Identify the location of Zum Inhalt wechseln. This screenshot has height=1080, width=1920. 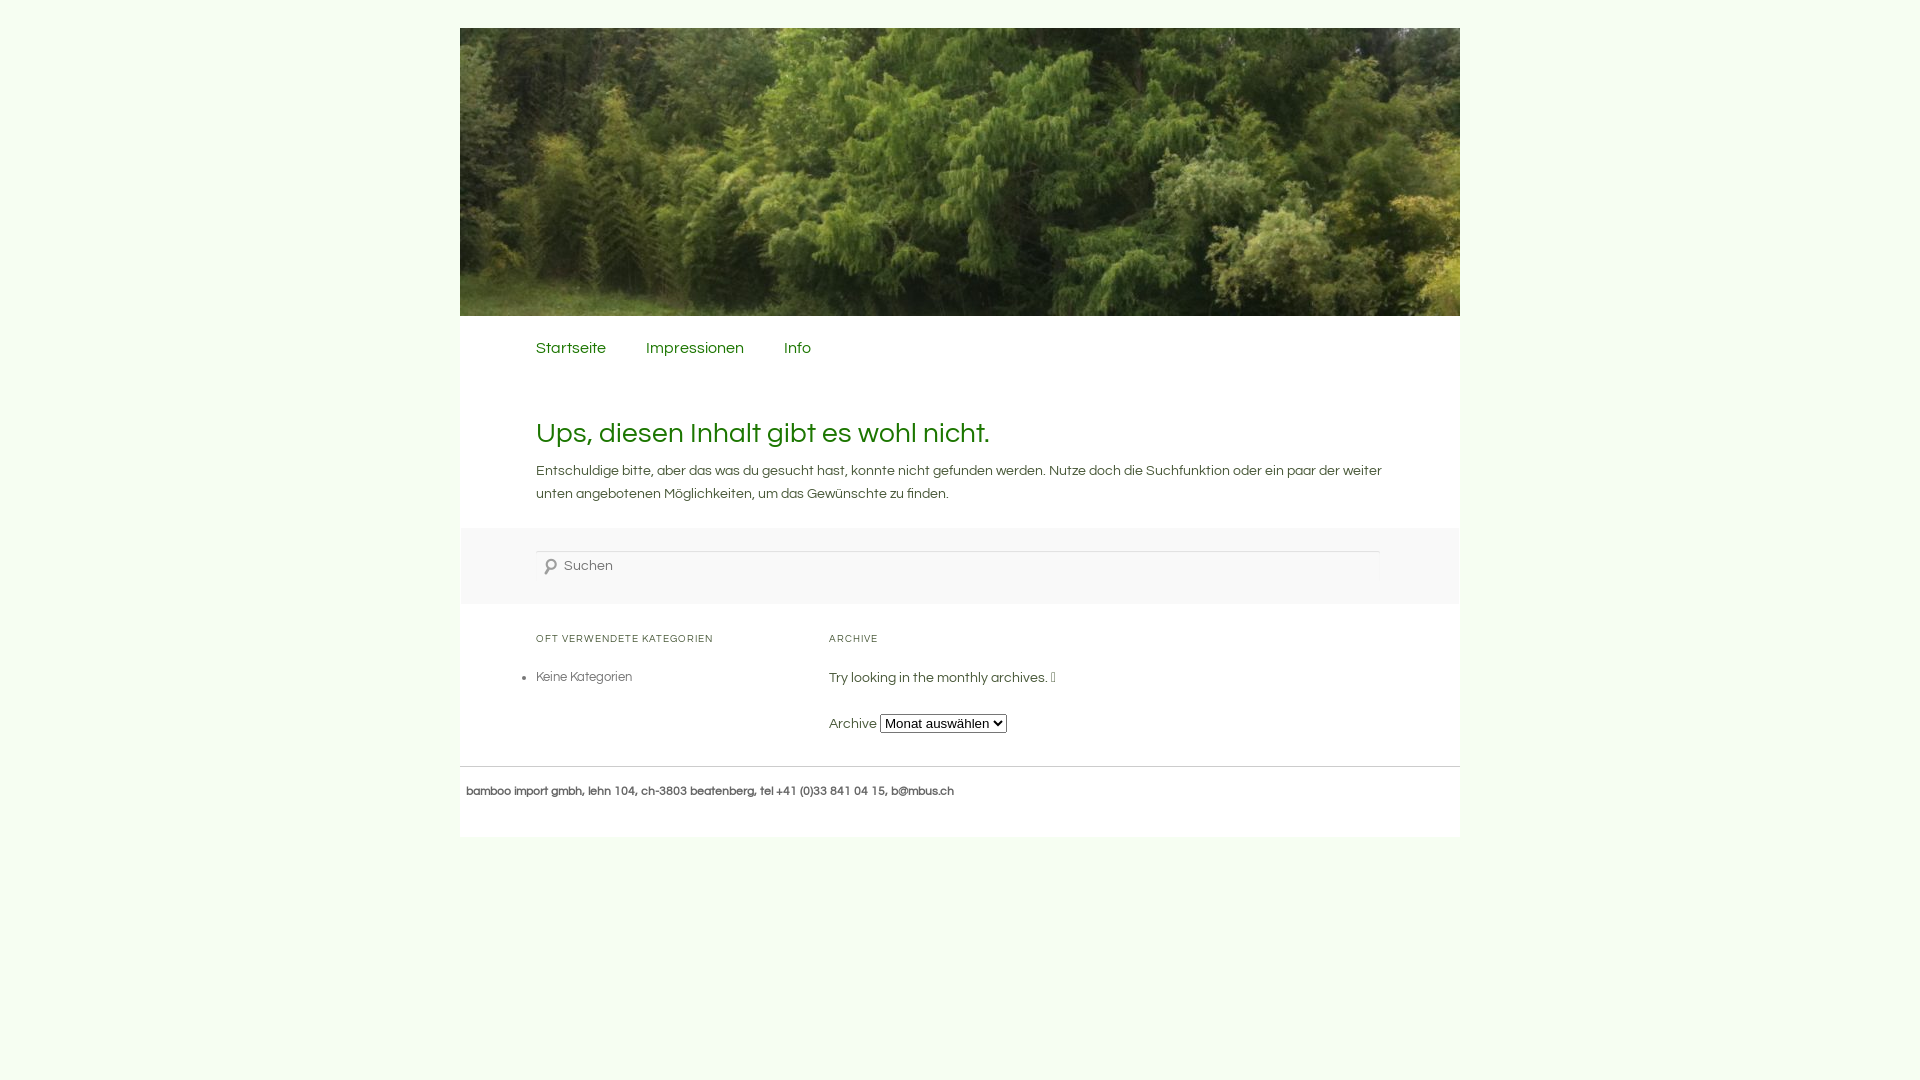
(600, 340).